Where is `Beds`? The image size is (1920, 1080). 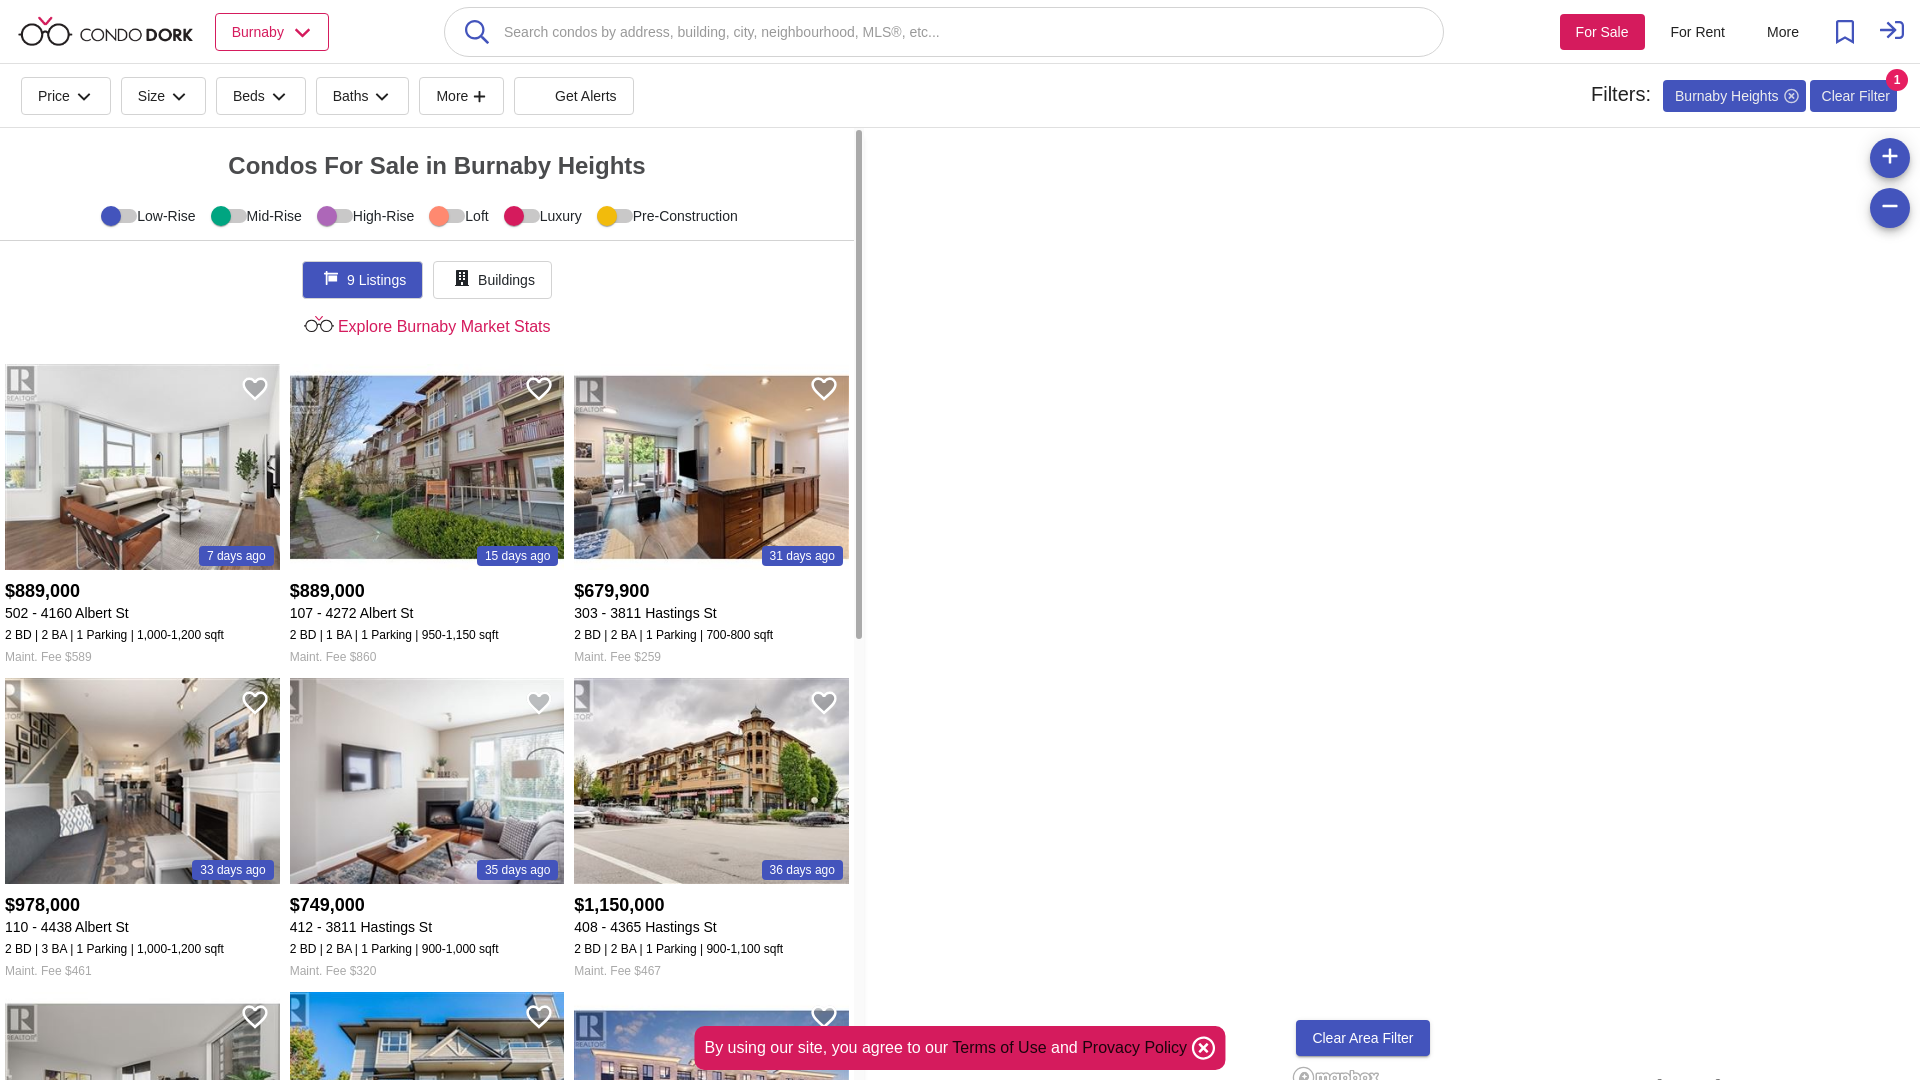
Beds is located at coordinates (260, 94).